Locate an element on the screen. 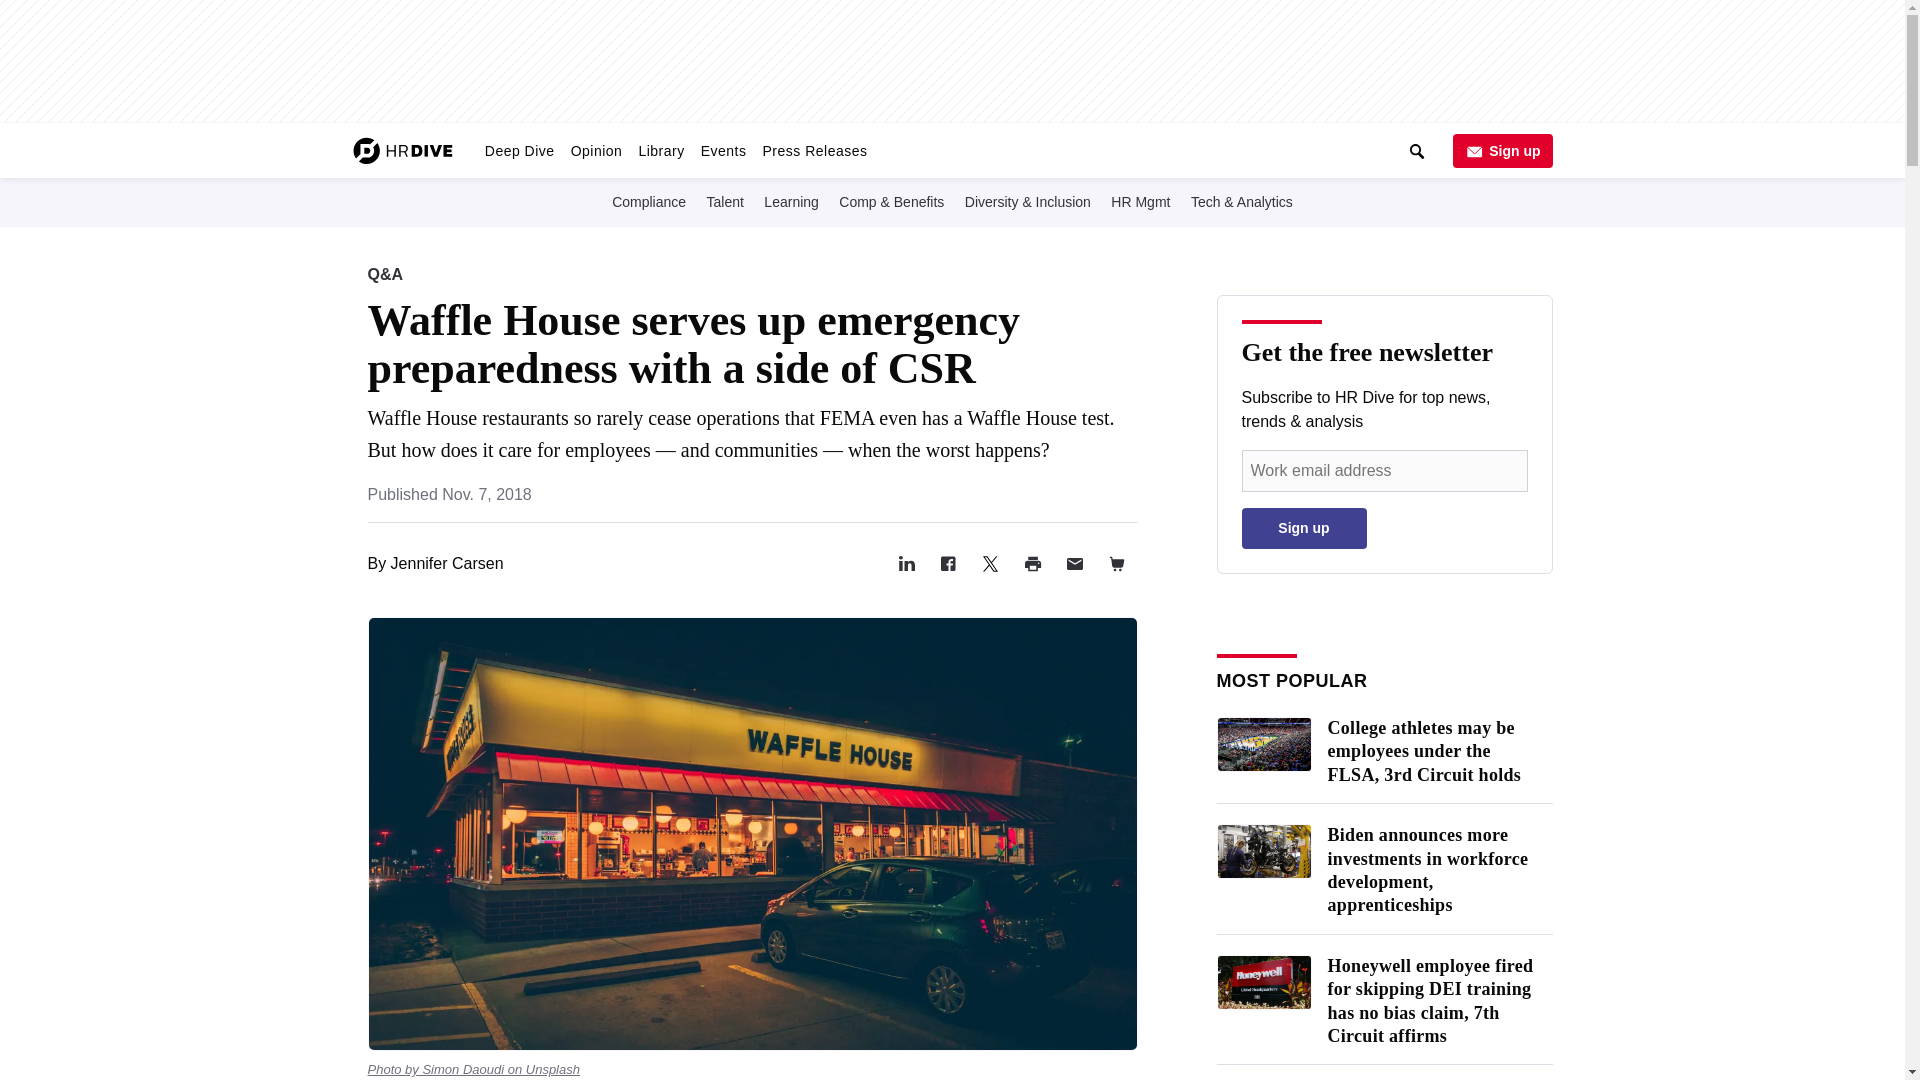 This screenshot has width=1920, height=1080. Library is located at coordinates (660, 150).